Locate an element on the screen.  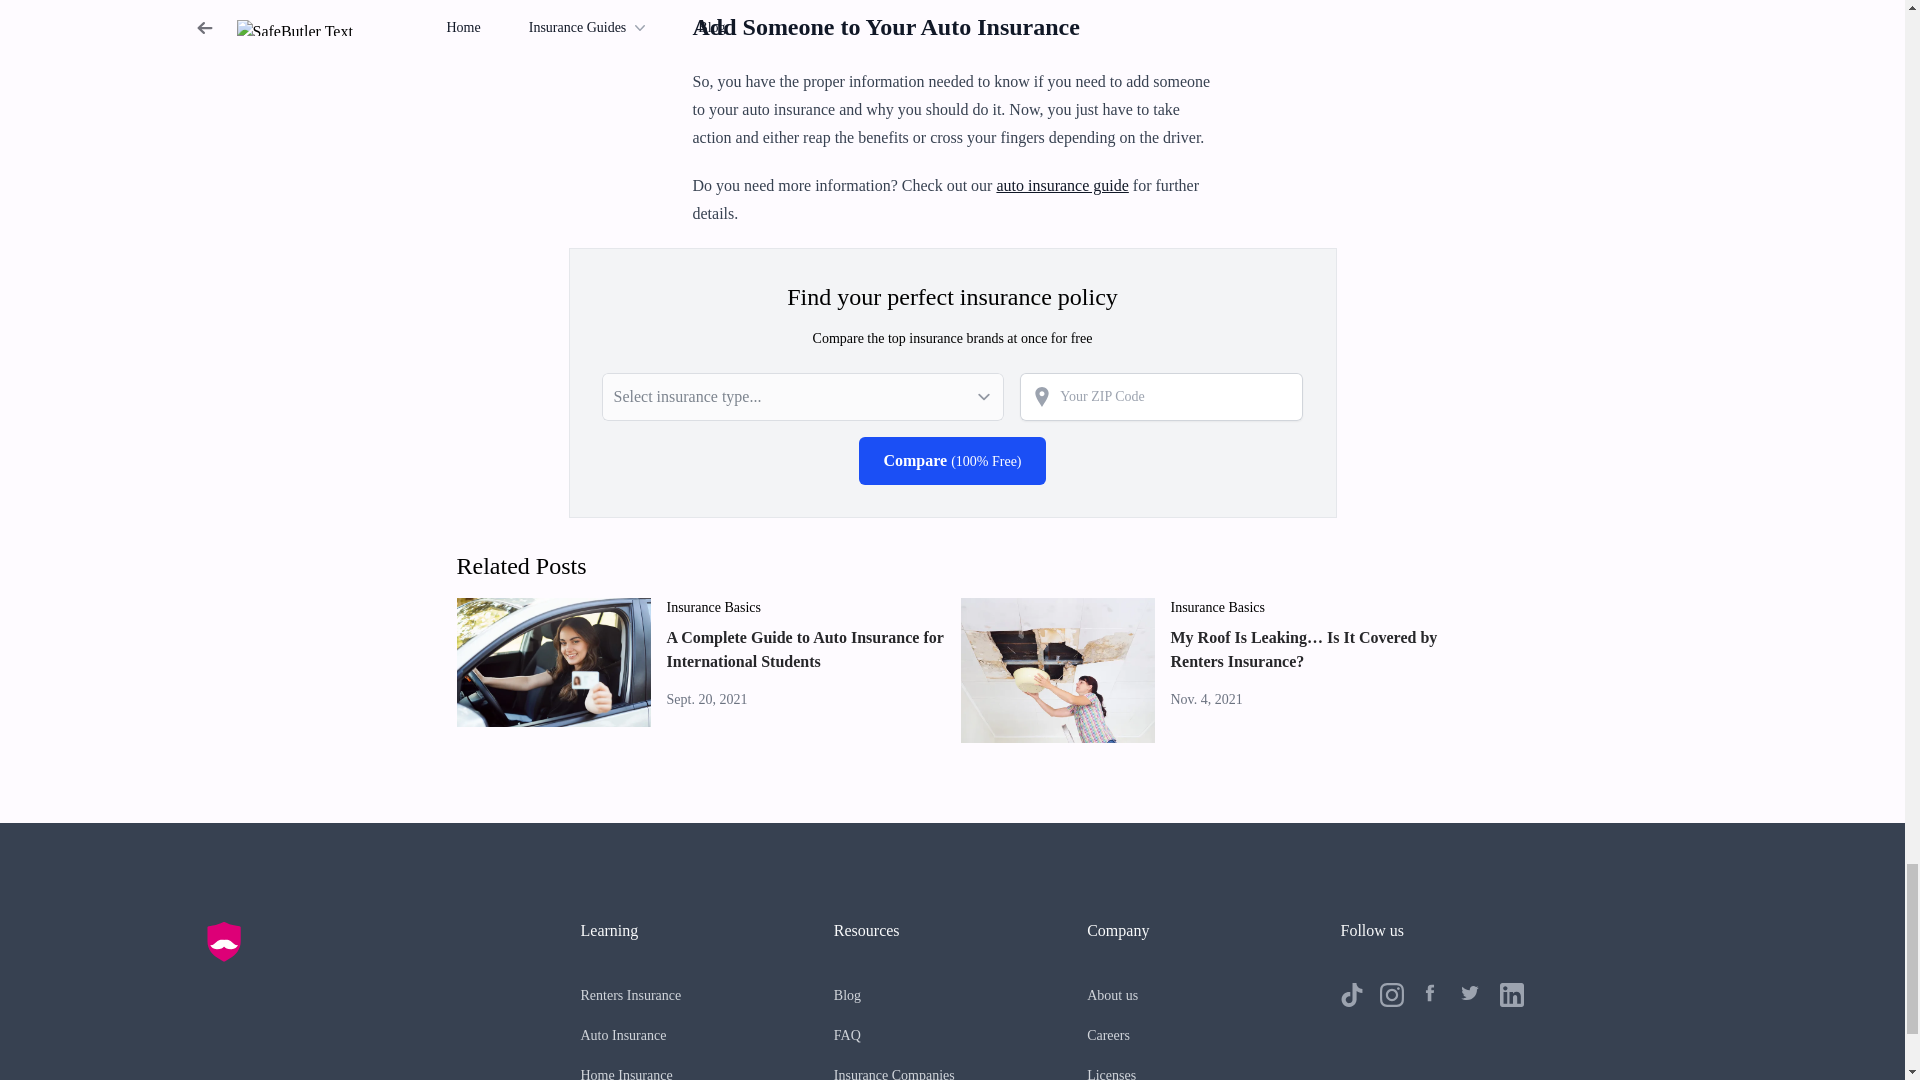
Follow us on Twitter is located at coordinates (1472, 994).